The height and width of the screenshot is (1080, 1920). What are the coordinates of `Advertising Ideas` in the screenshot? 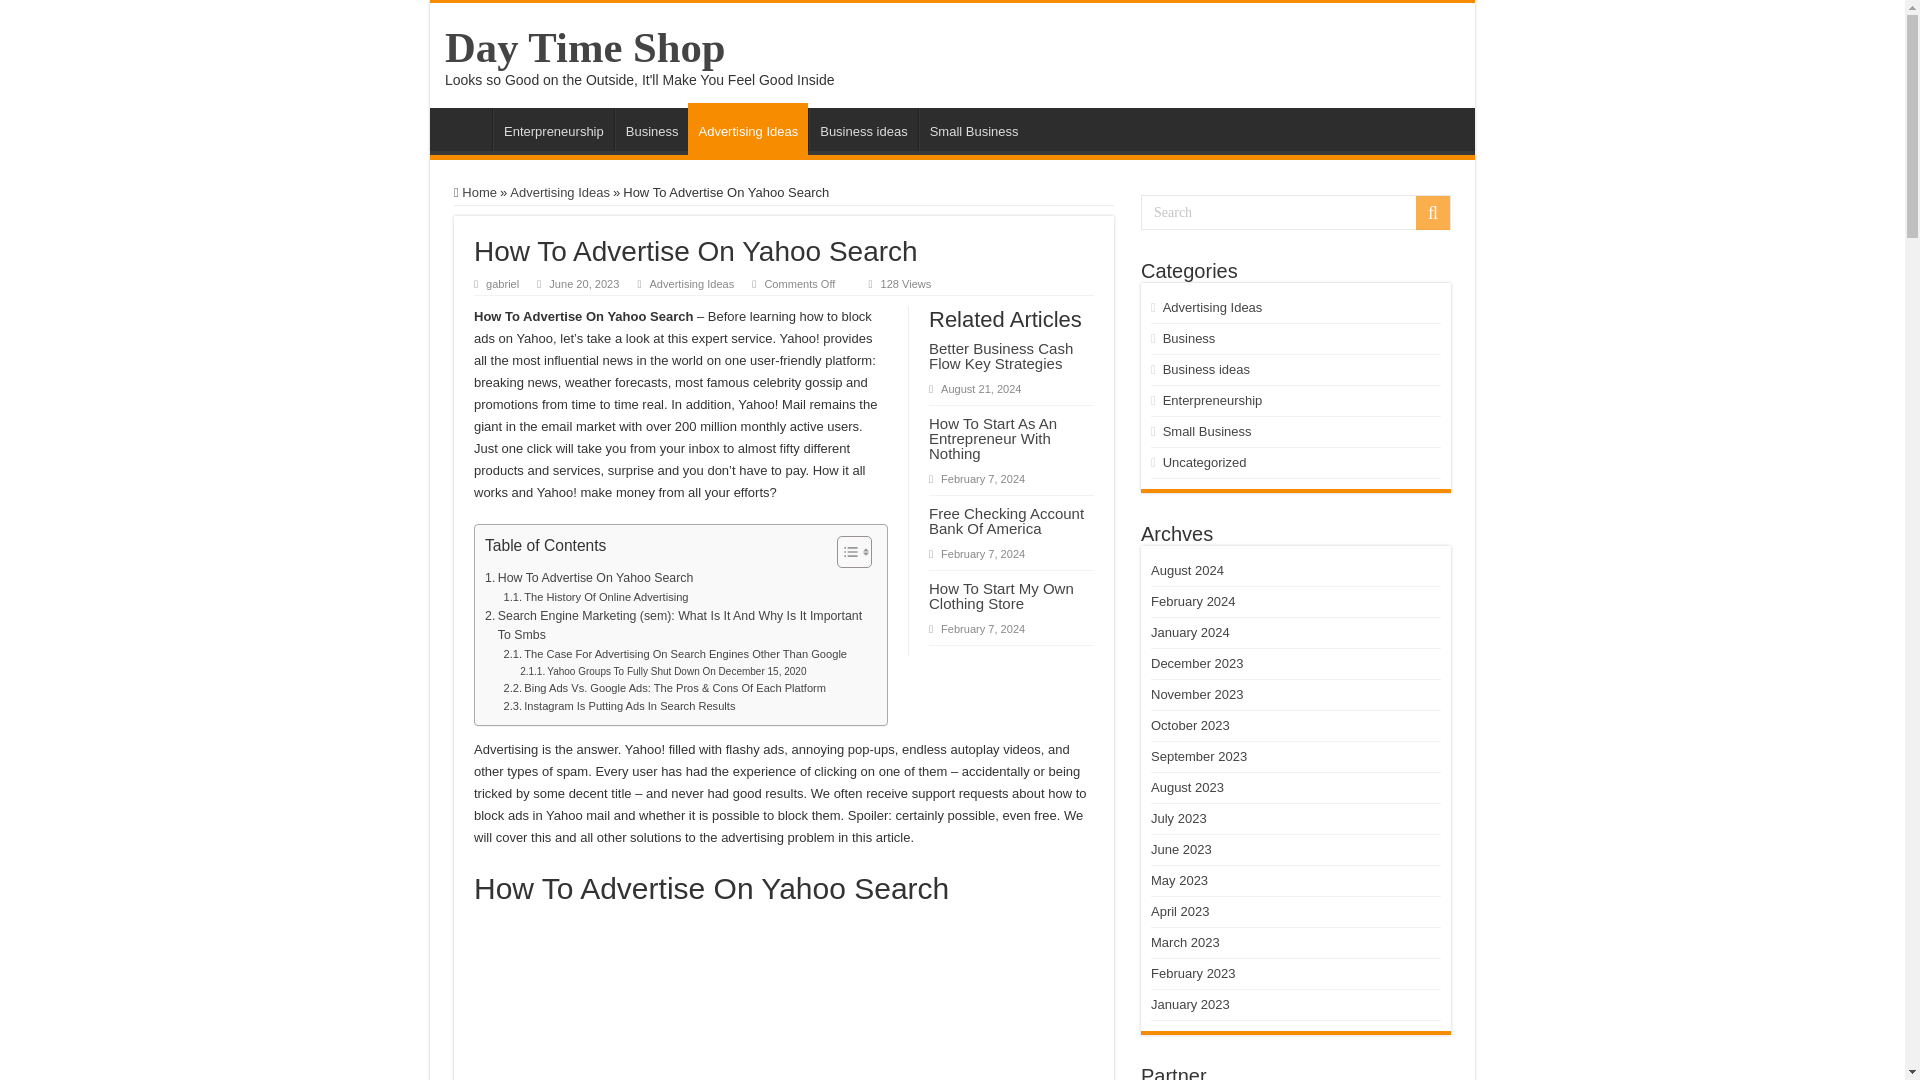 It's located at (692, 284).